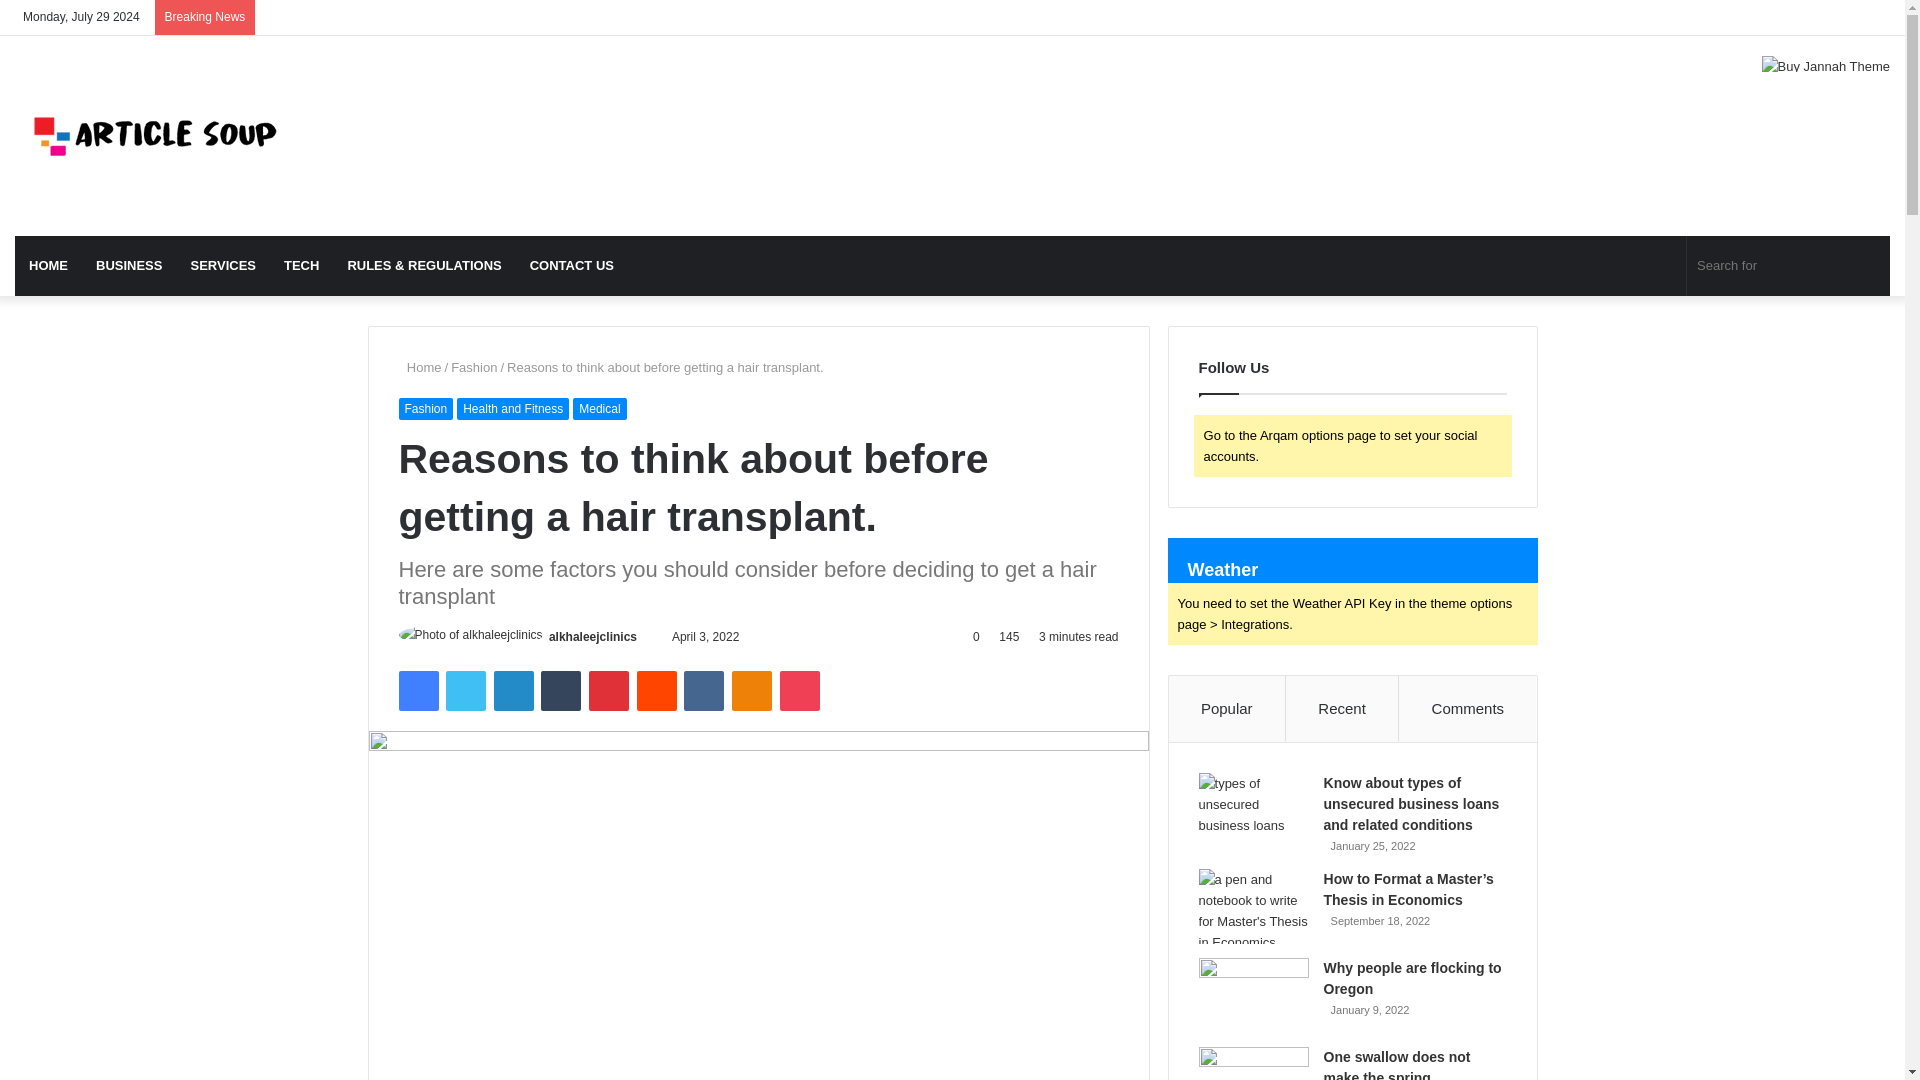  I want to click on Pinterest, so click(609, 690).